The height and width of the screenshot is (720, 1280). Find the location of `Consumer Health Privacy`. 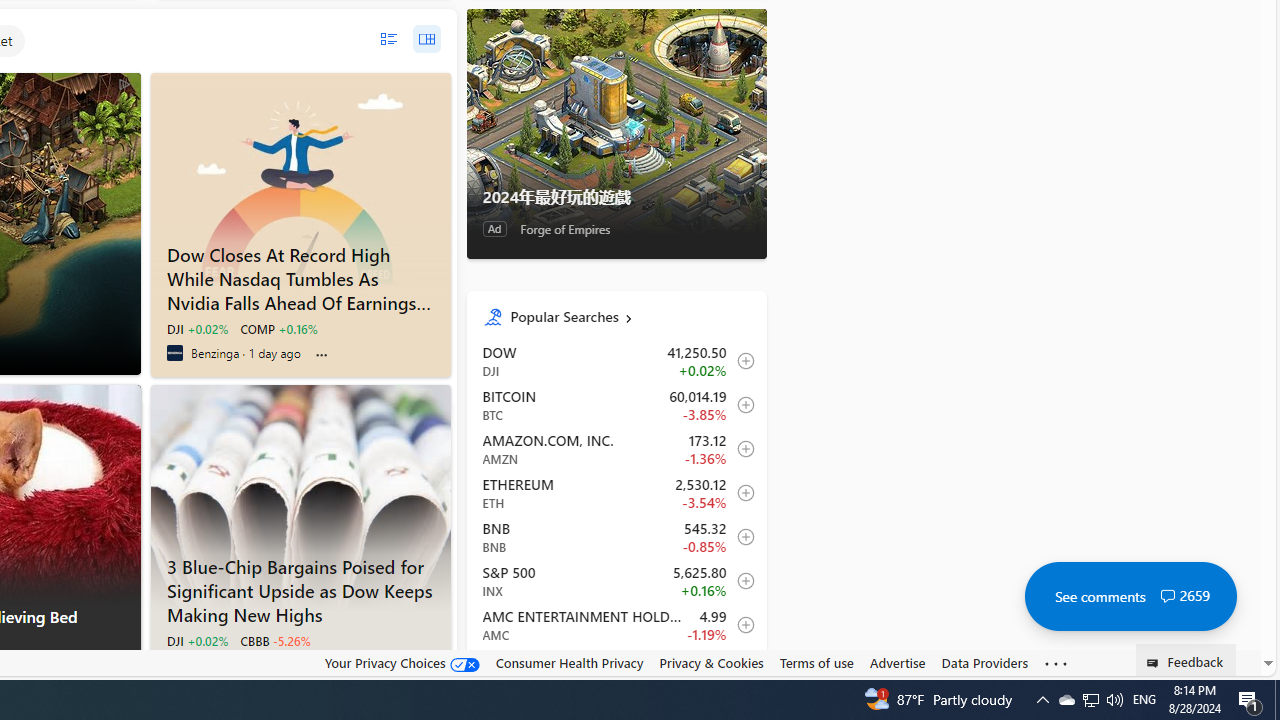

Consumer Health Privacy is located at coordinates (569, 662).